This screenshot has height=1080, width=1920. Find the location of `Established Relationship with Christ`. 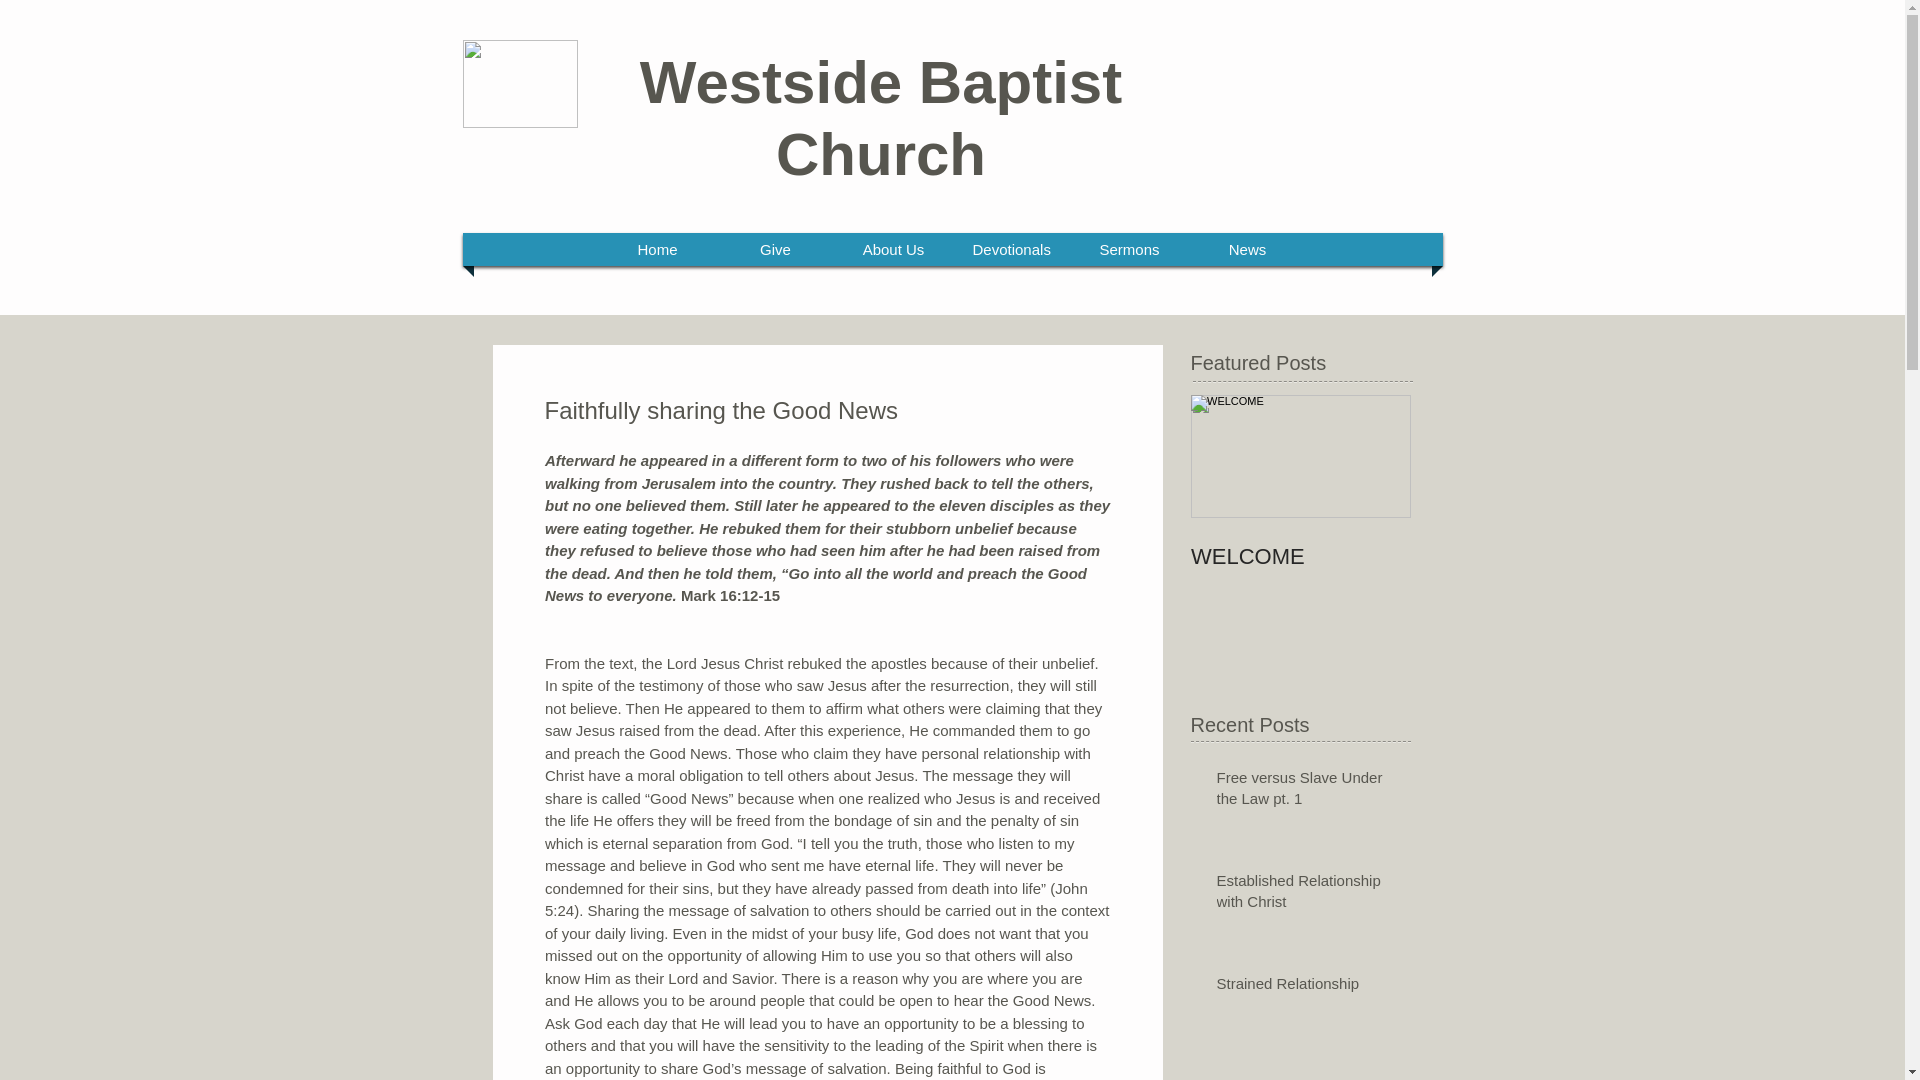

Established Relationship with Christ is located at coordinates (1306, 895).